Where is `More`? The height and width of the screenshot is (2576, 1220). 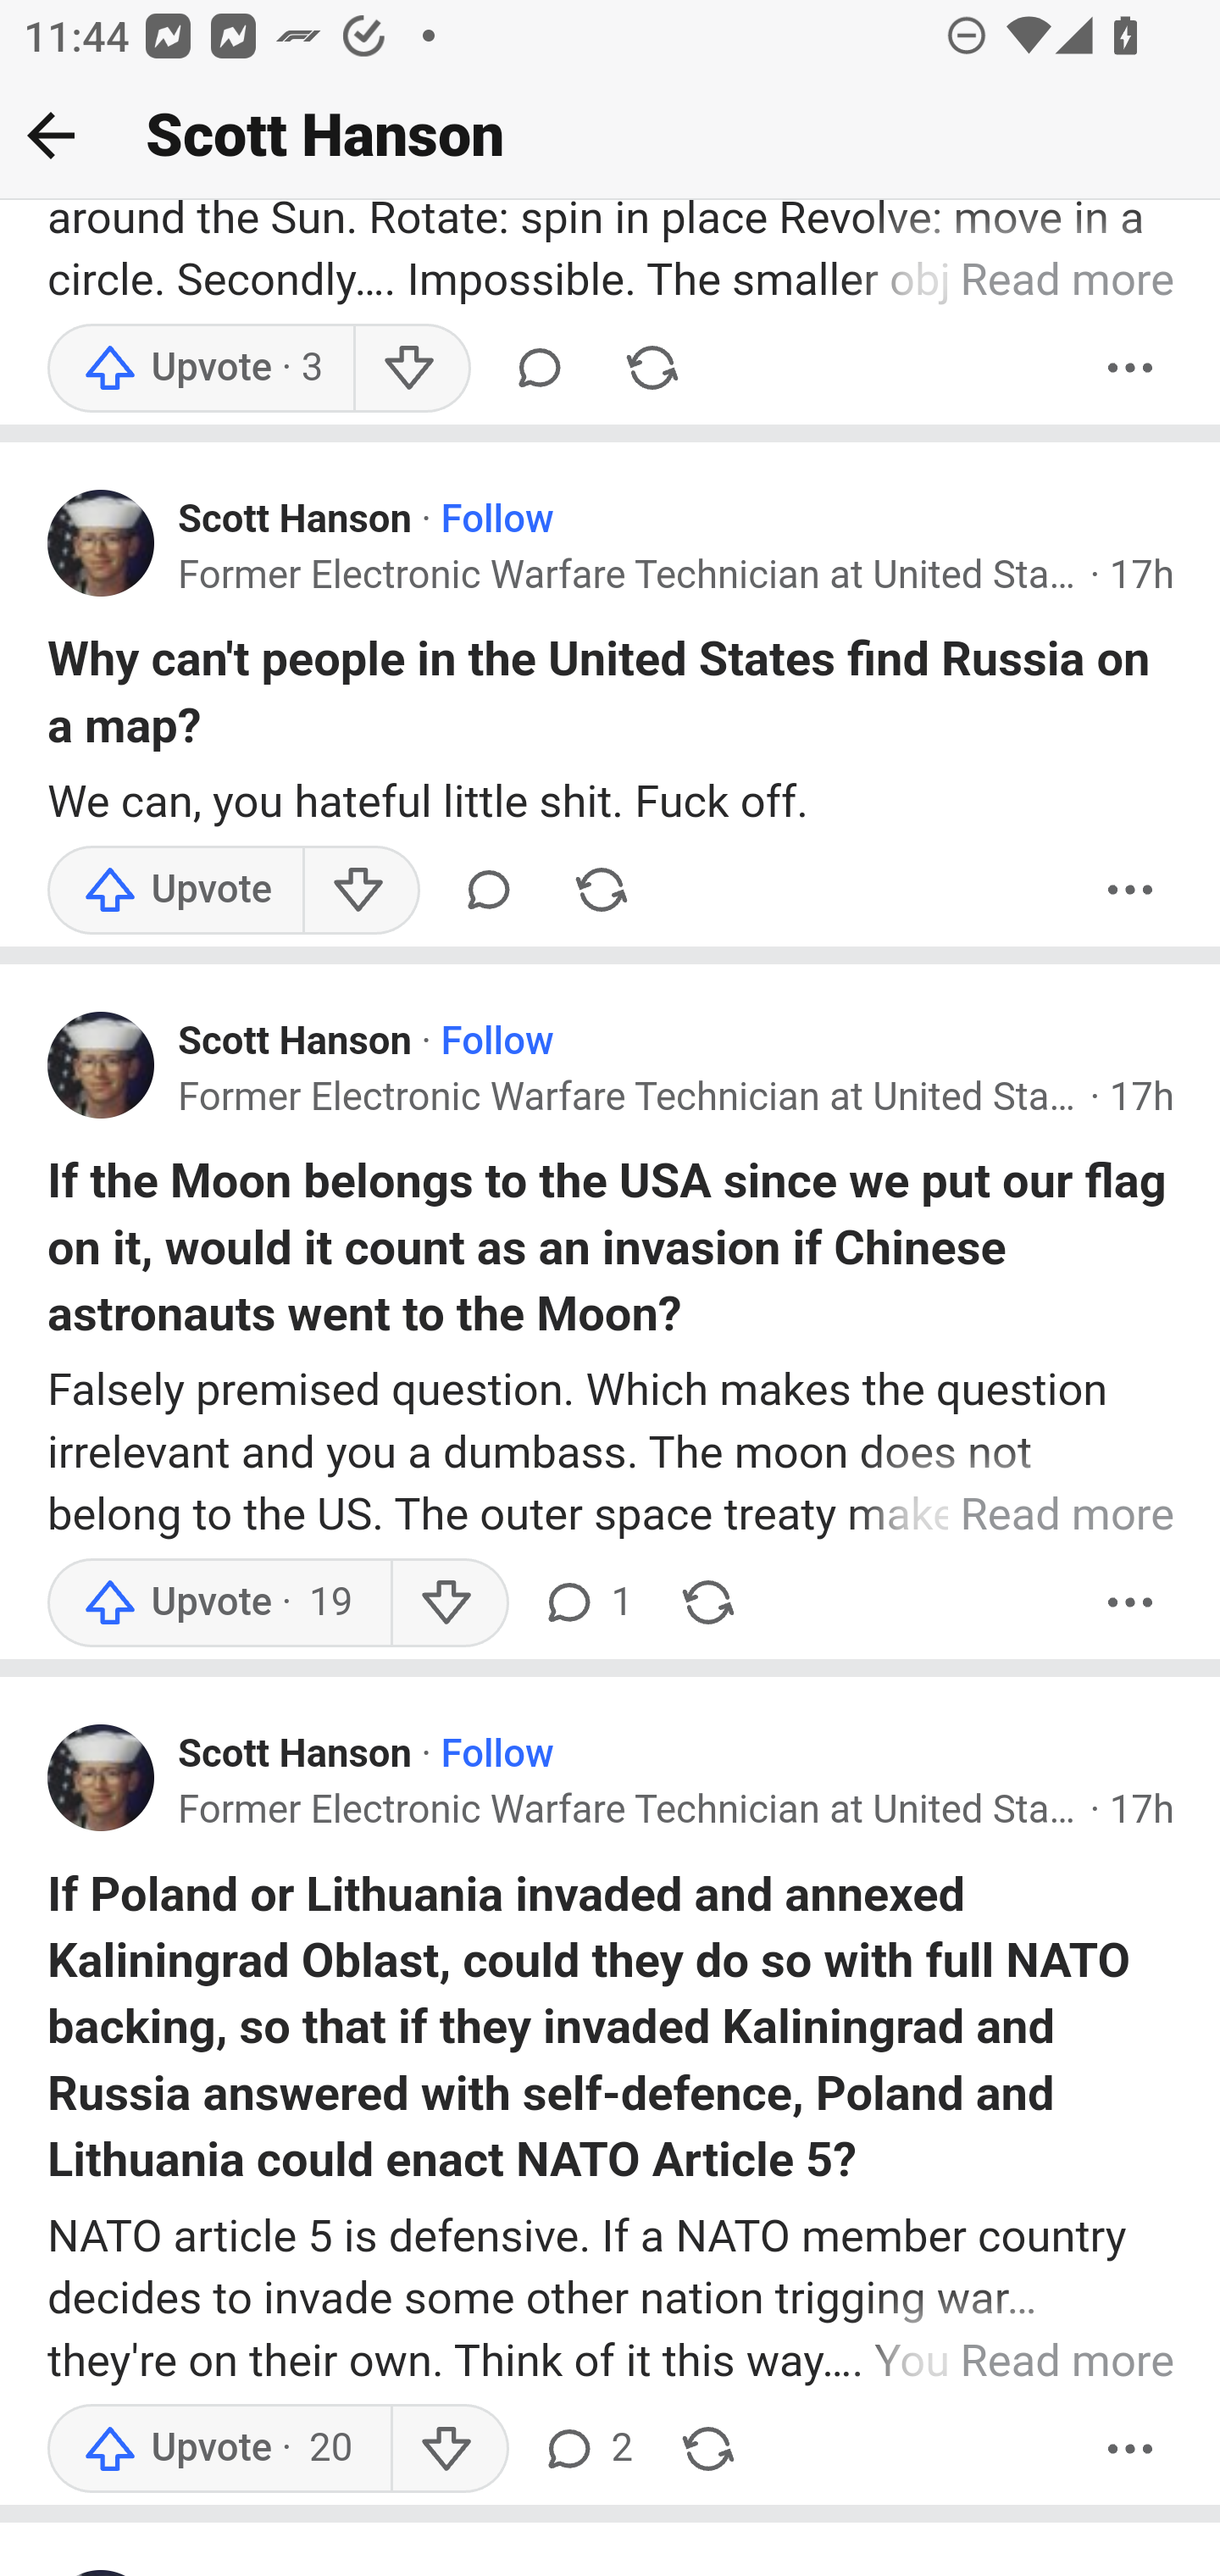 More is located at coordinates (1131, 888).